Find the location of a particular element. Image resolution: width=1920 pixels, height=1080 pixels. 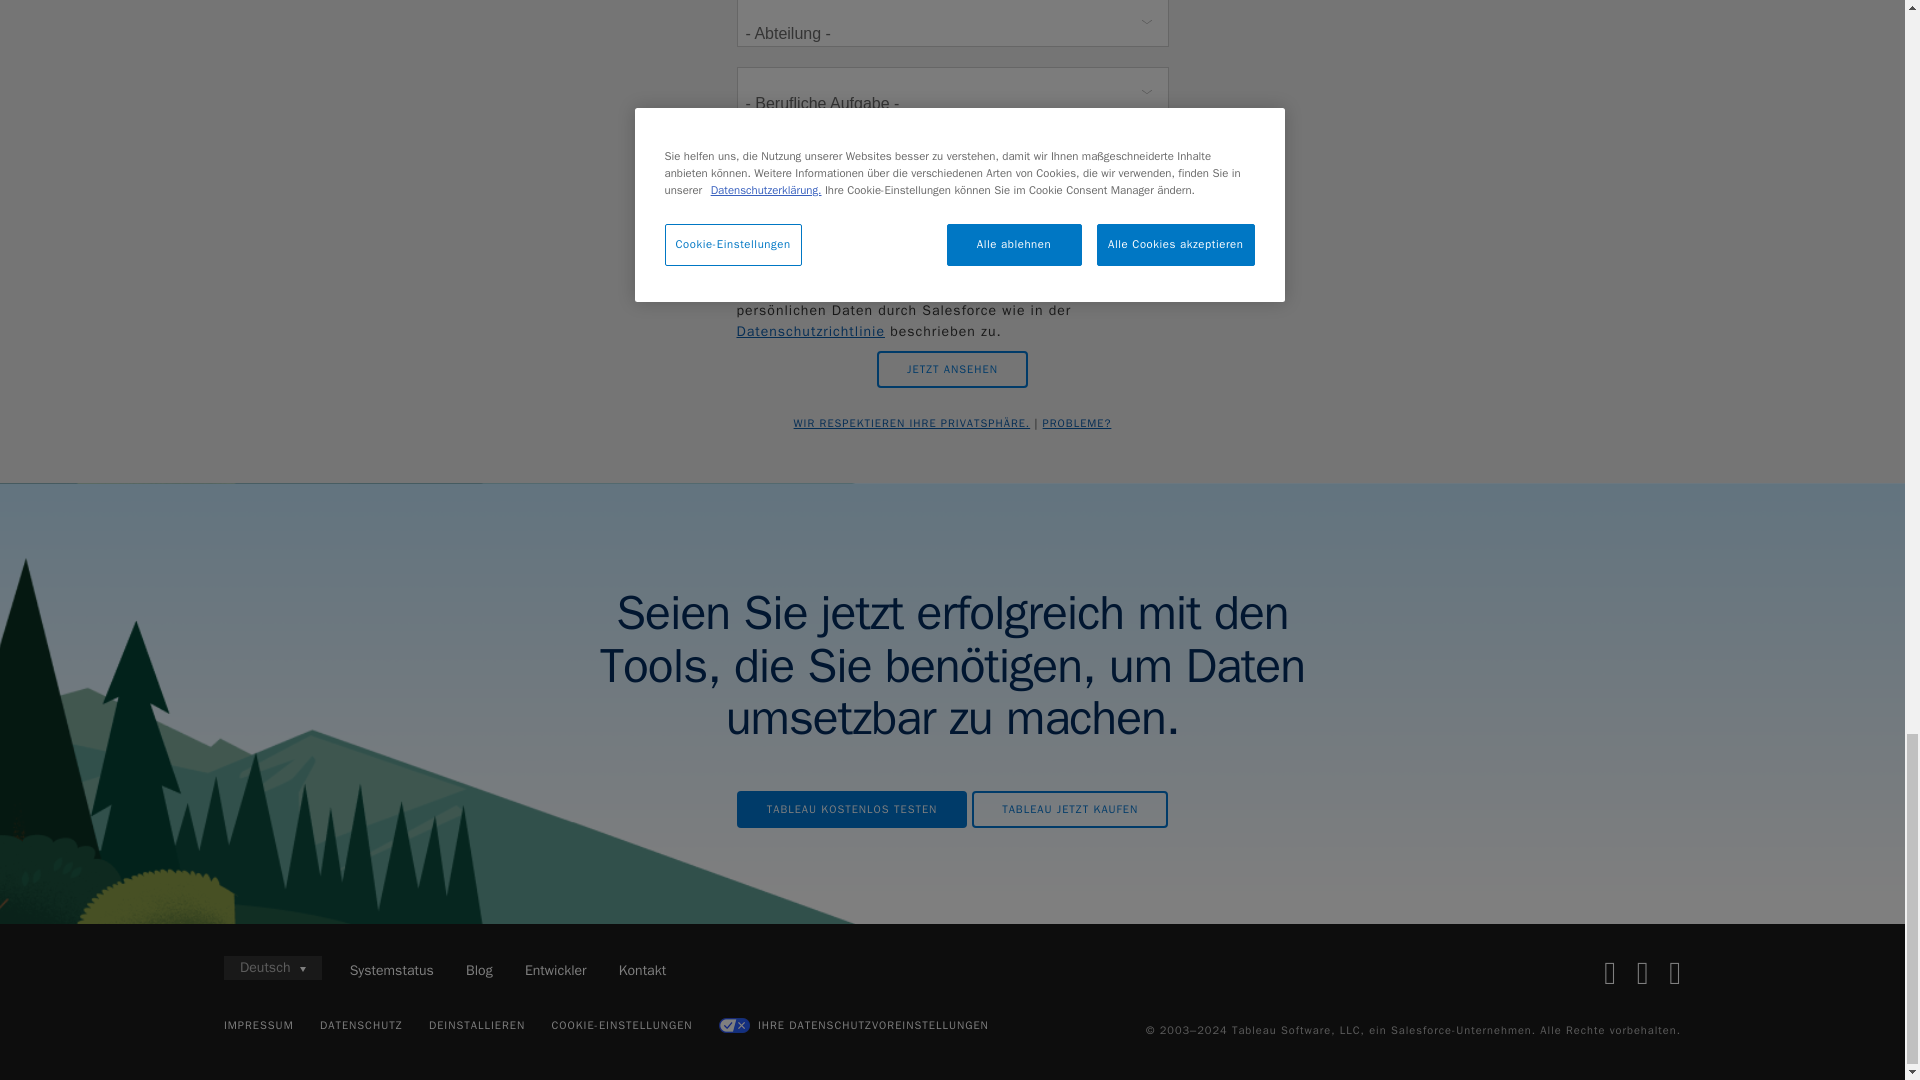

Jetzt ansehen is located at coordinates (952, 369).